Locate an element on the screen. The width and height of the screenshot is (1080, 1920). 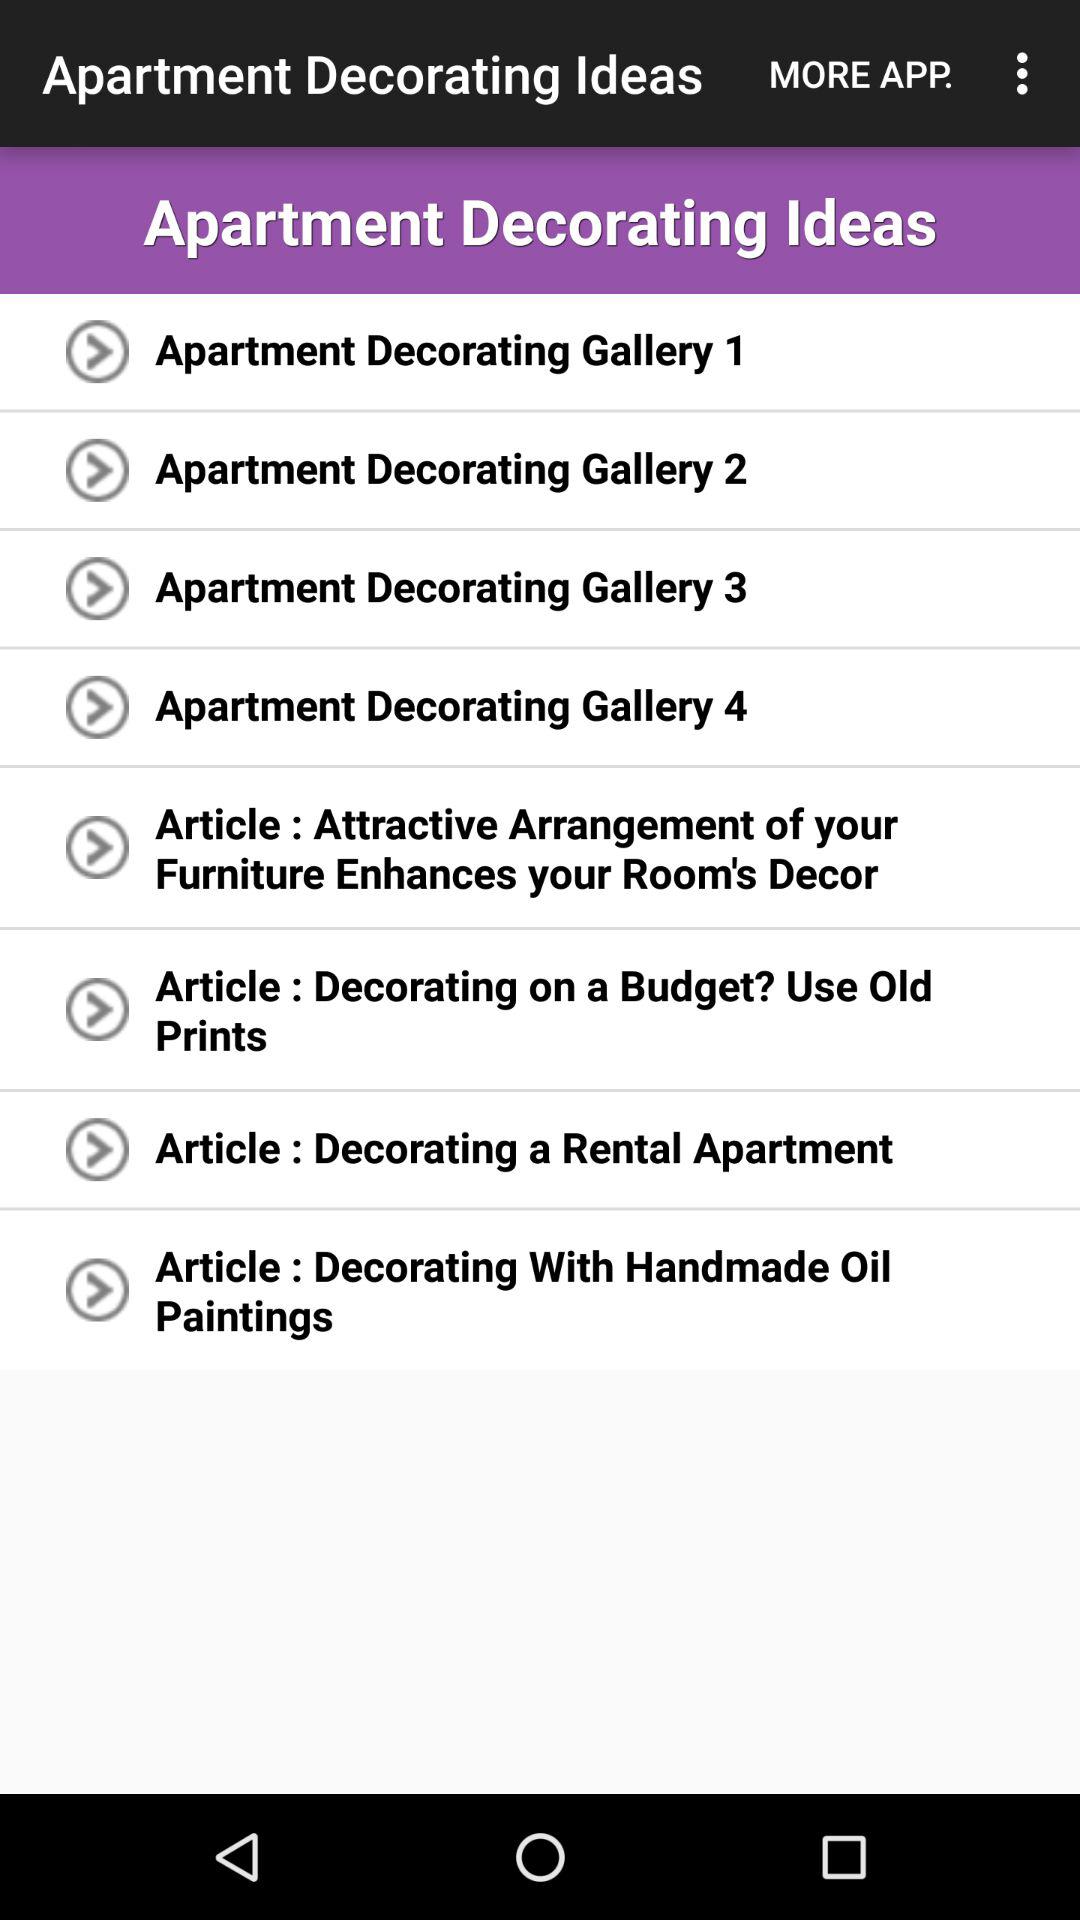
turn on more app. item is located at coordinates (861, 73).